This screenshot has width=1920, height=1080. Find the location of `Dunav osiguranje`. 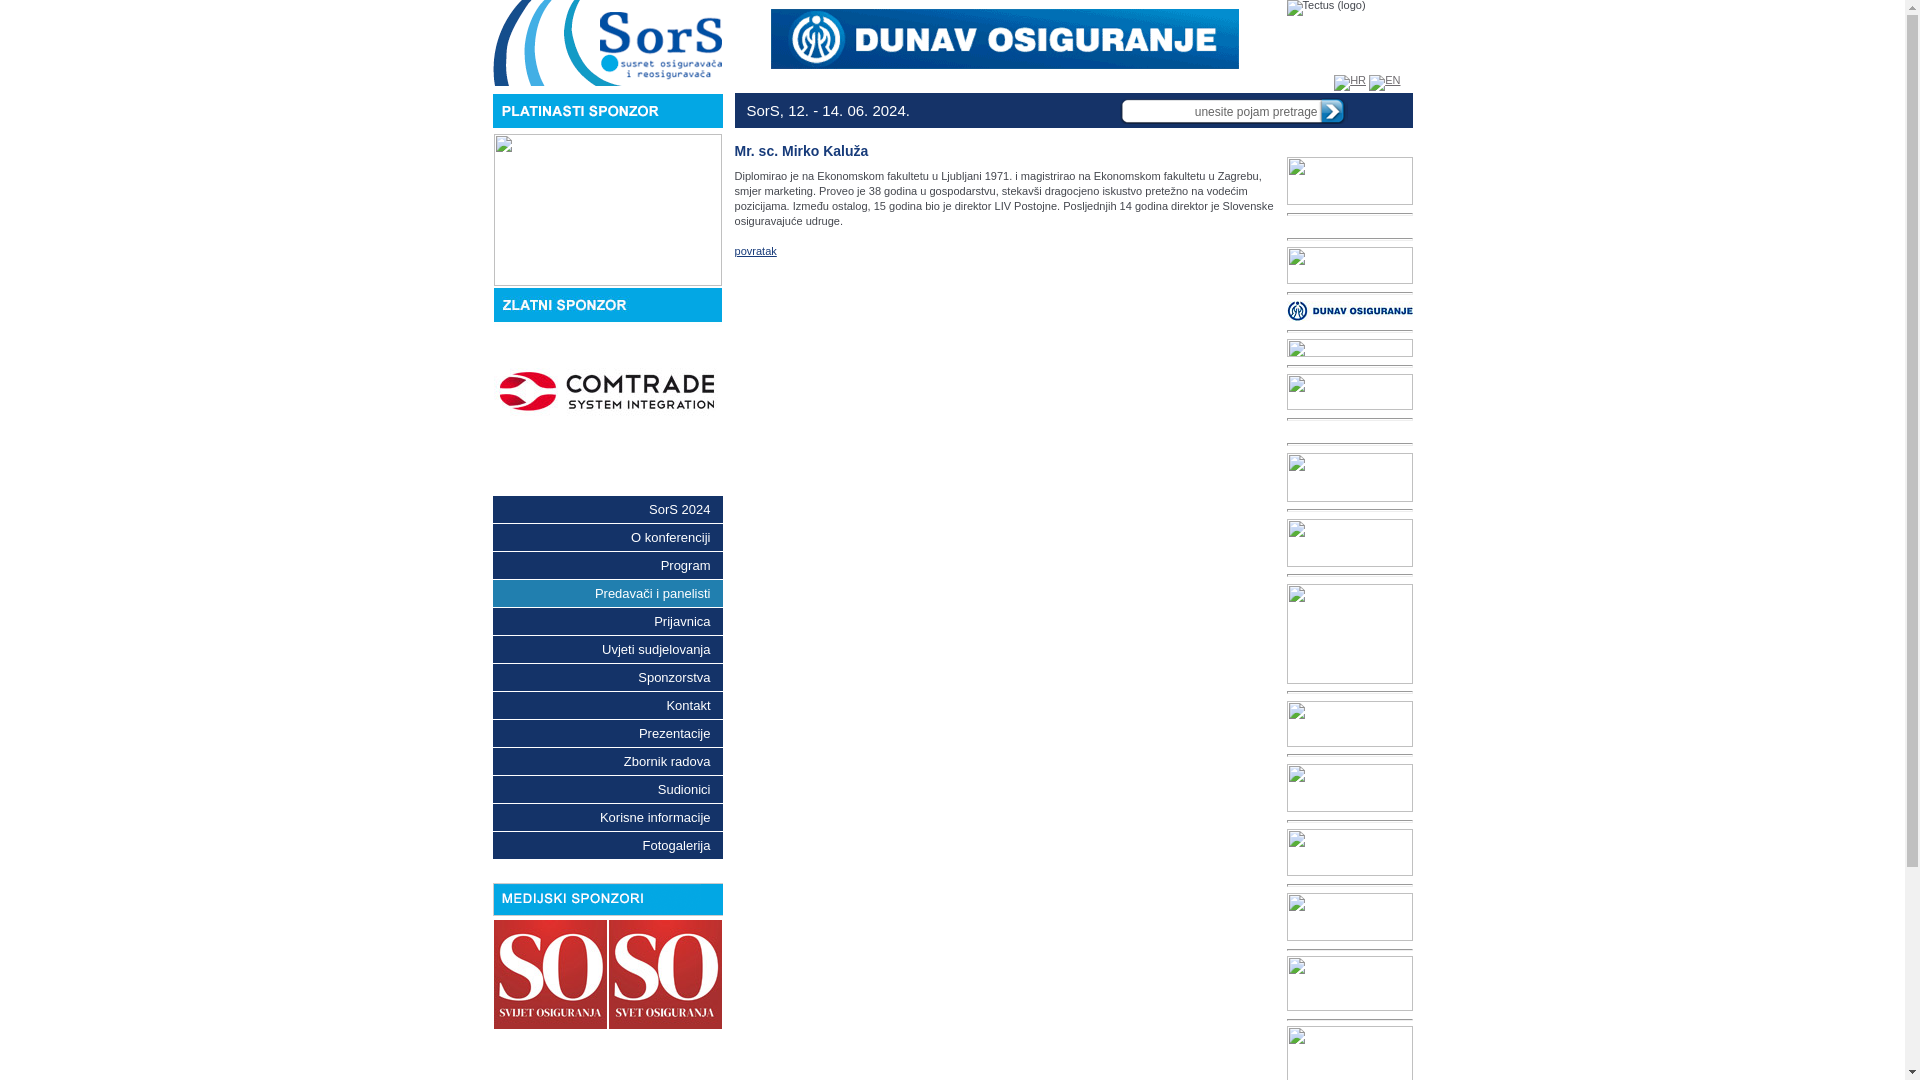

Dunav osiguranje is located at coordinates (1349, 311).